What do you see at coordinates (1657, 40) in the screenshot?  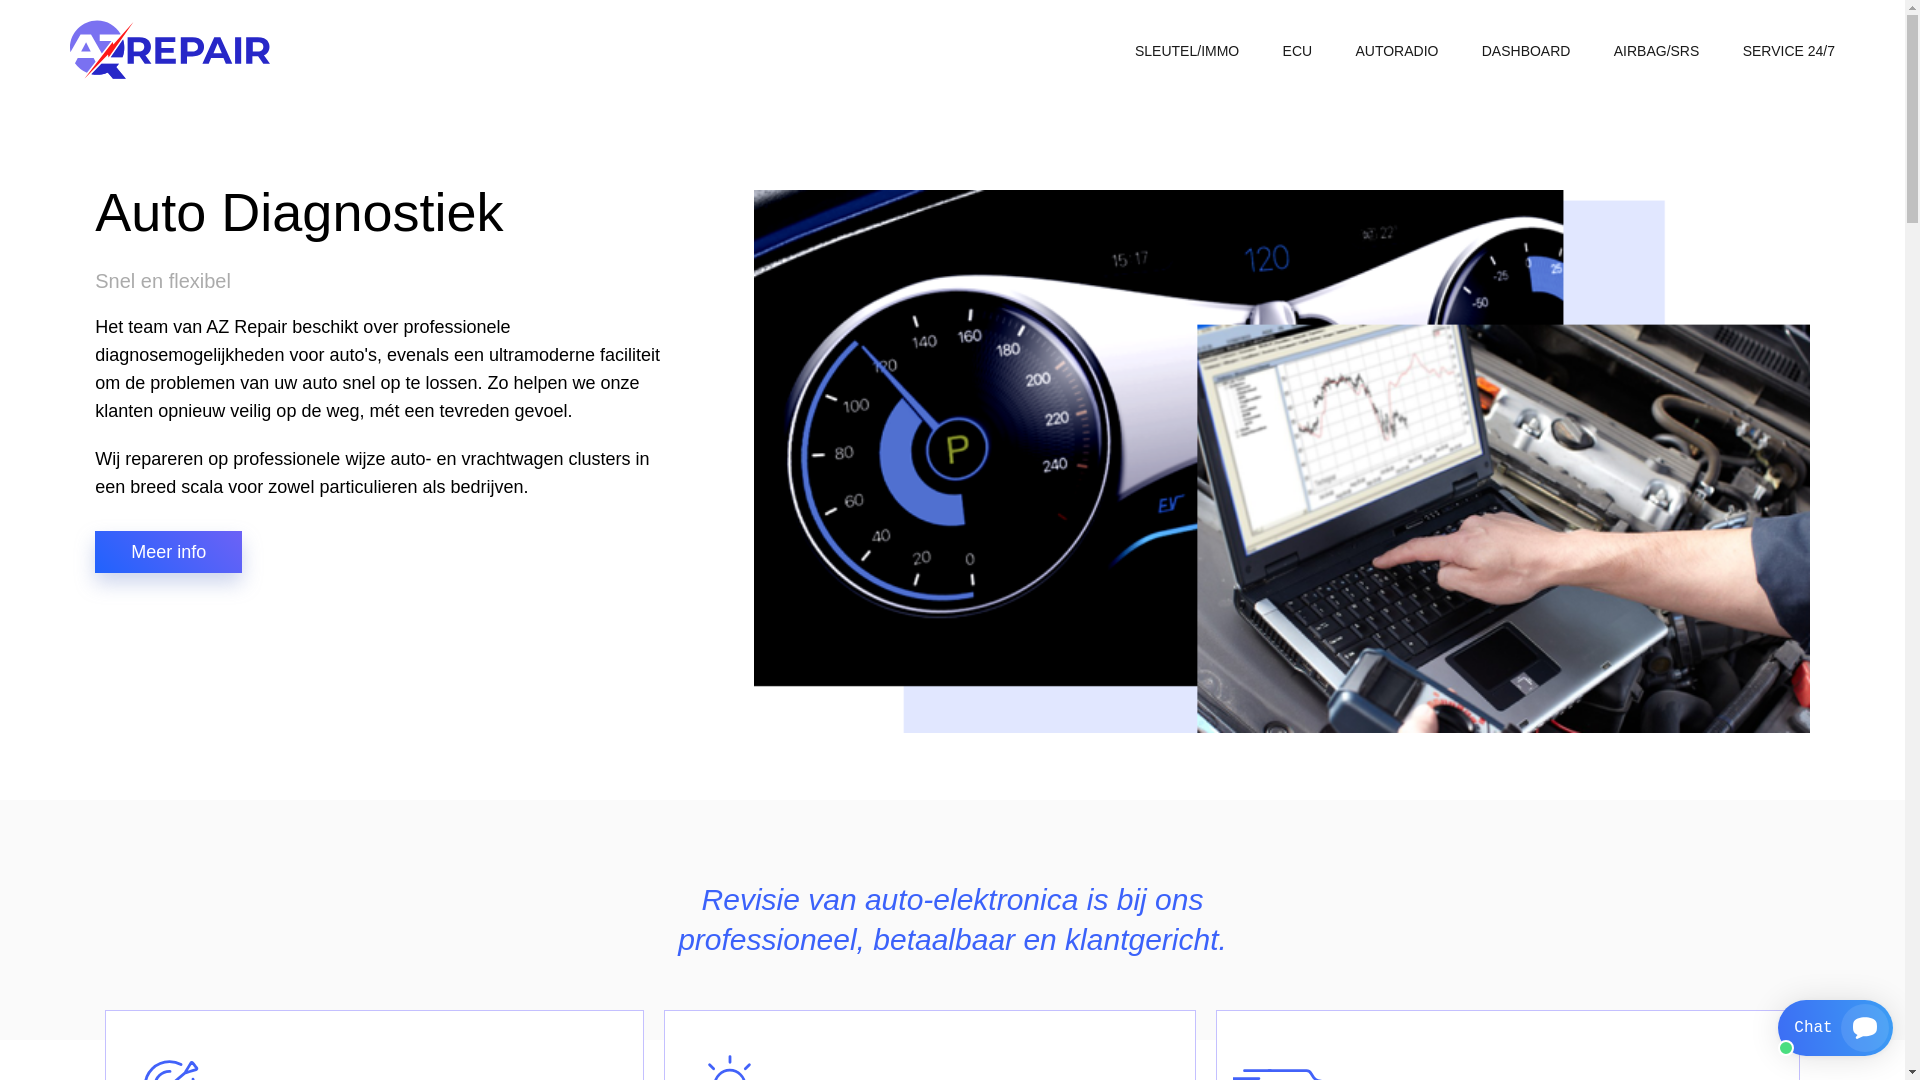 I see `AIRBAG/SRS` at bounding box center [1657, 40].